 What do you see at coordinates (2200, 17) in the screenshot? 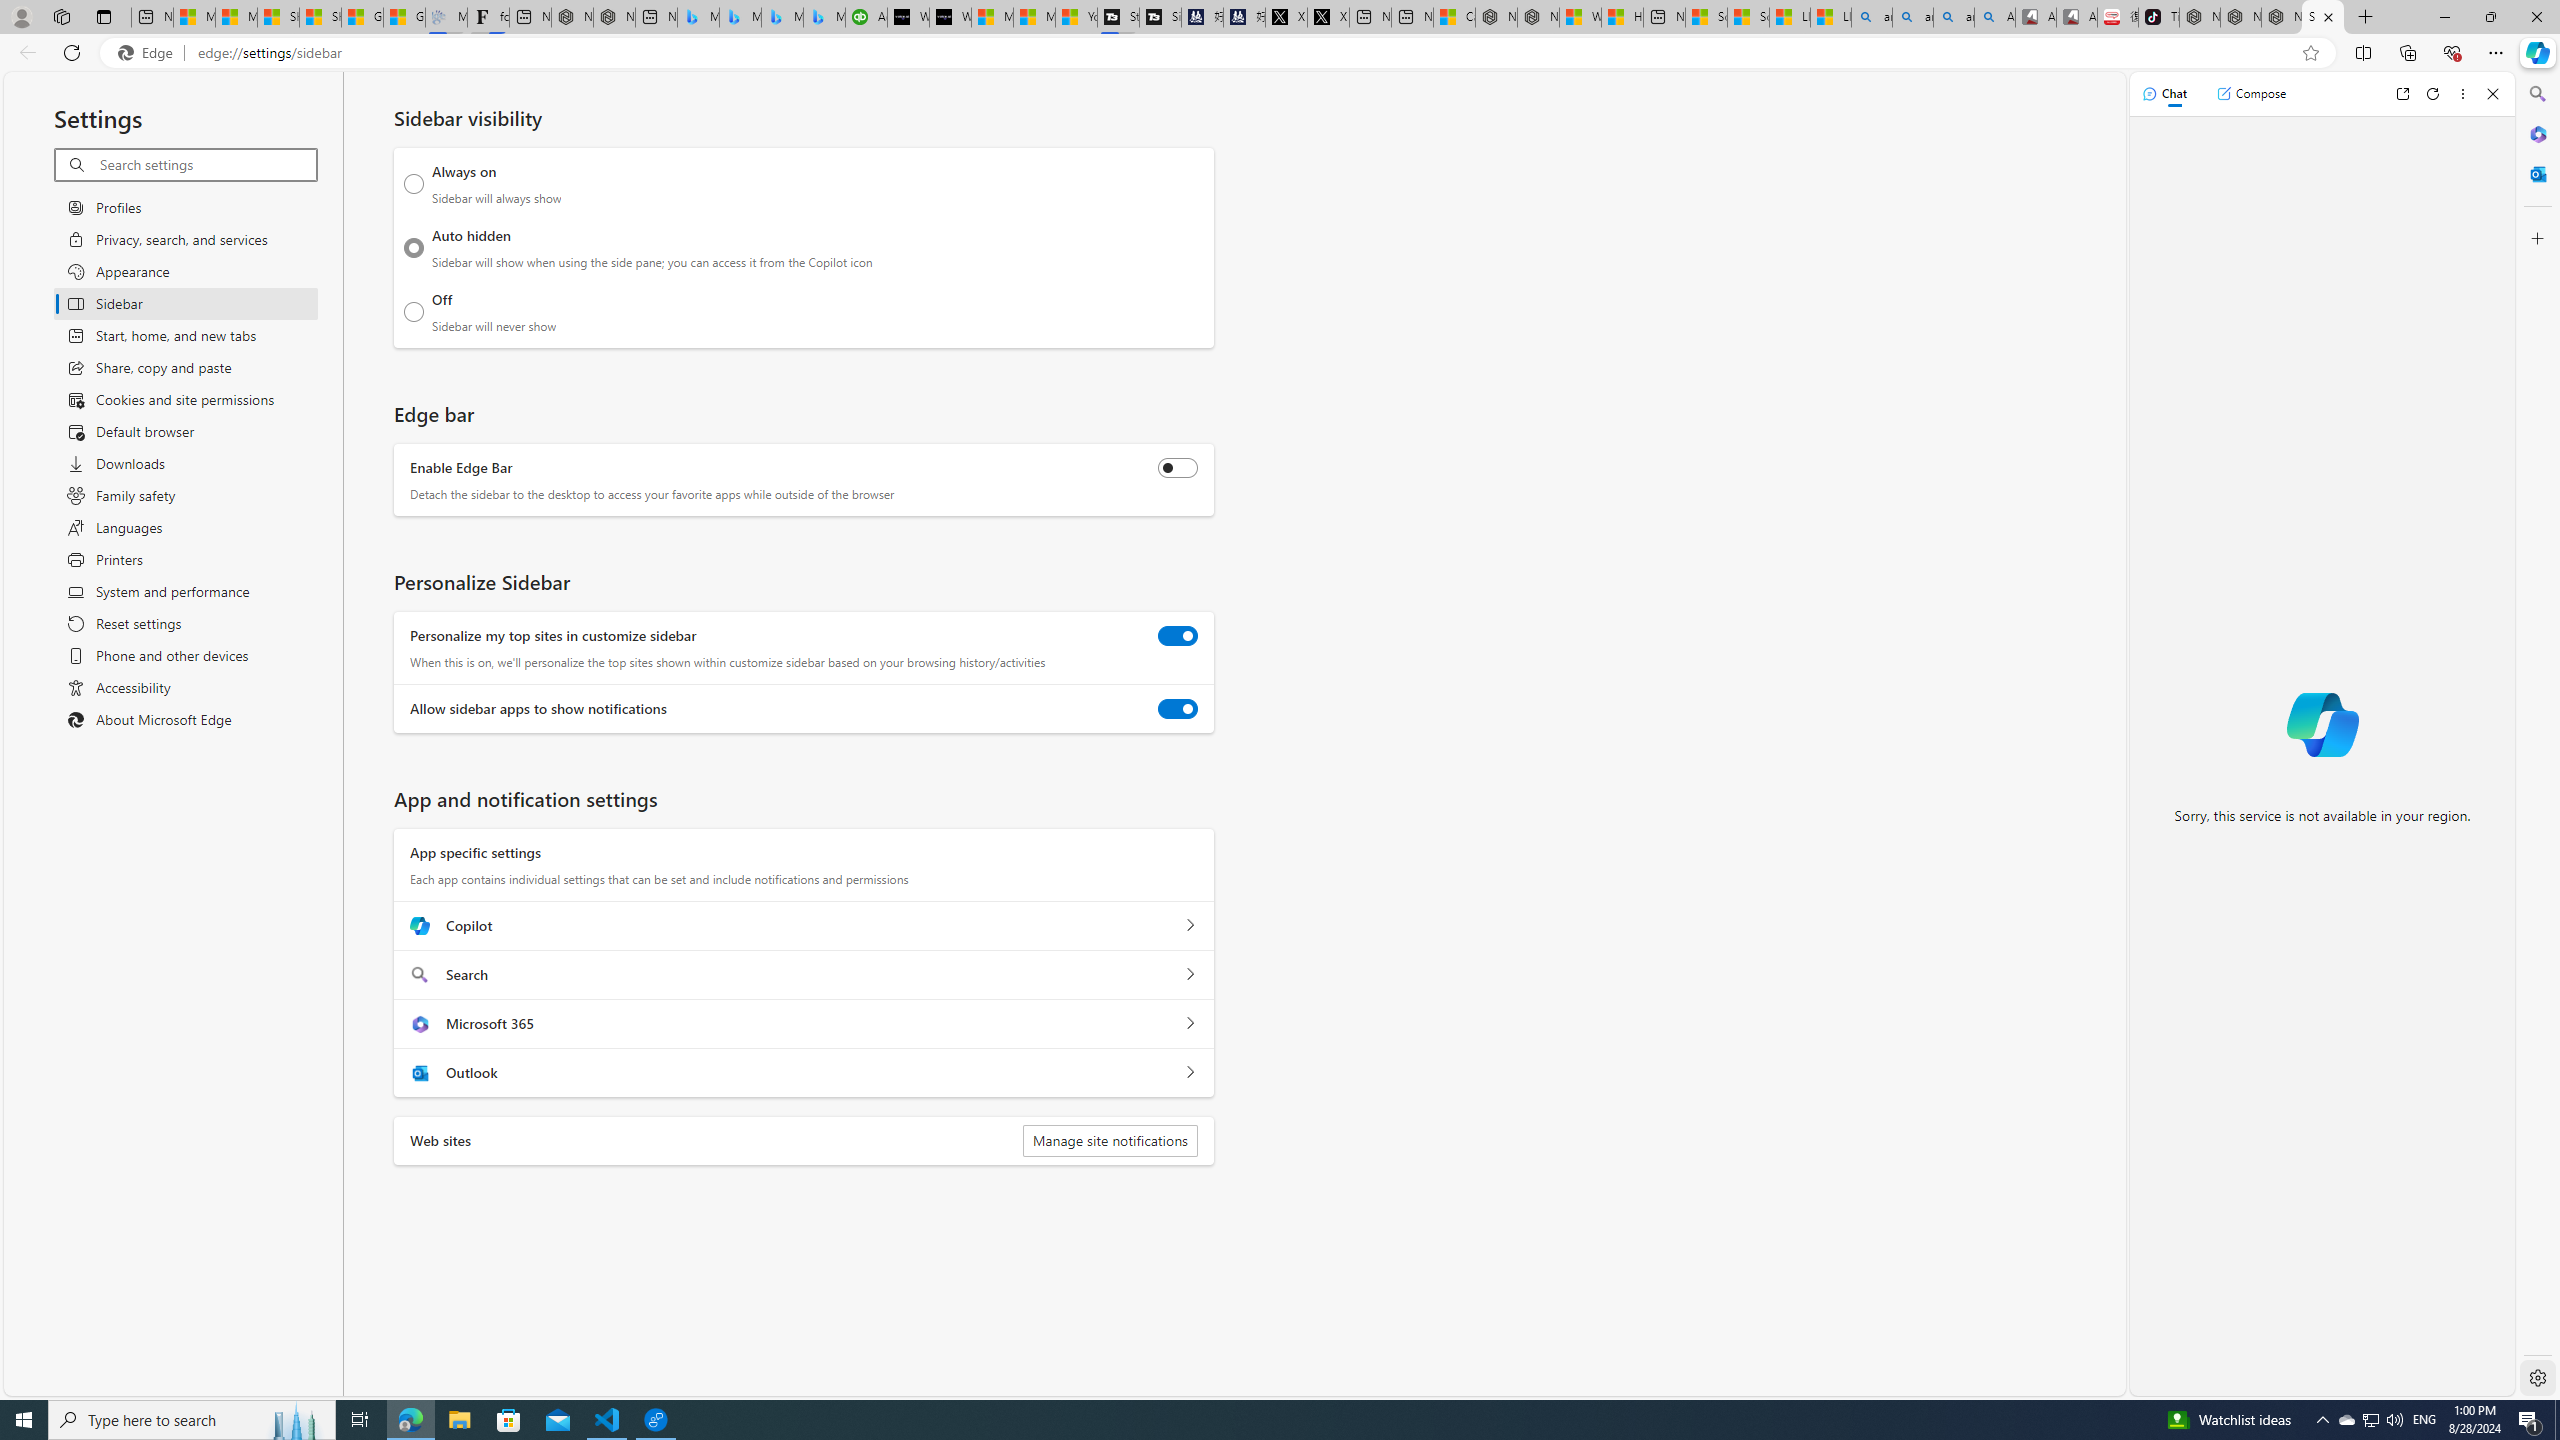
I see `Nordace - Best Sellers` at bounding box center [2200, 17].